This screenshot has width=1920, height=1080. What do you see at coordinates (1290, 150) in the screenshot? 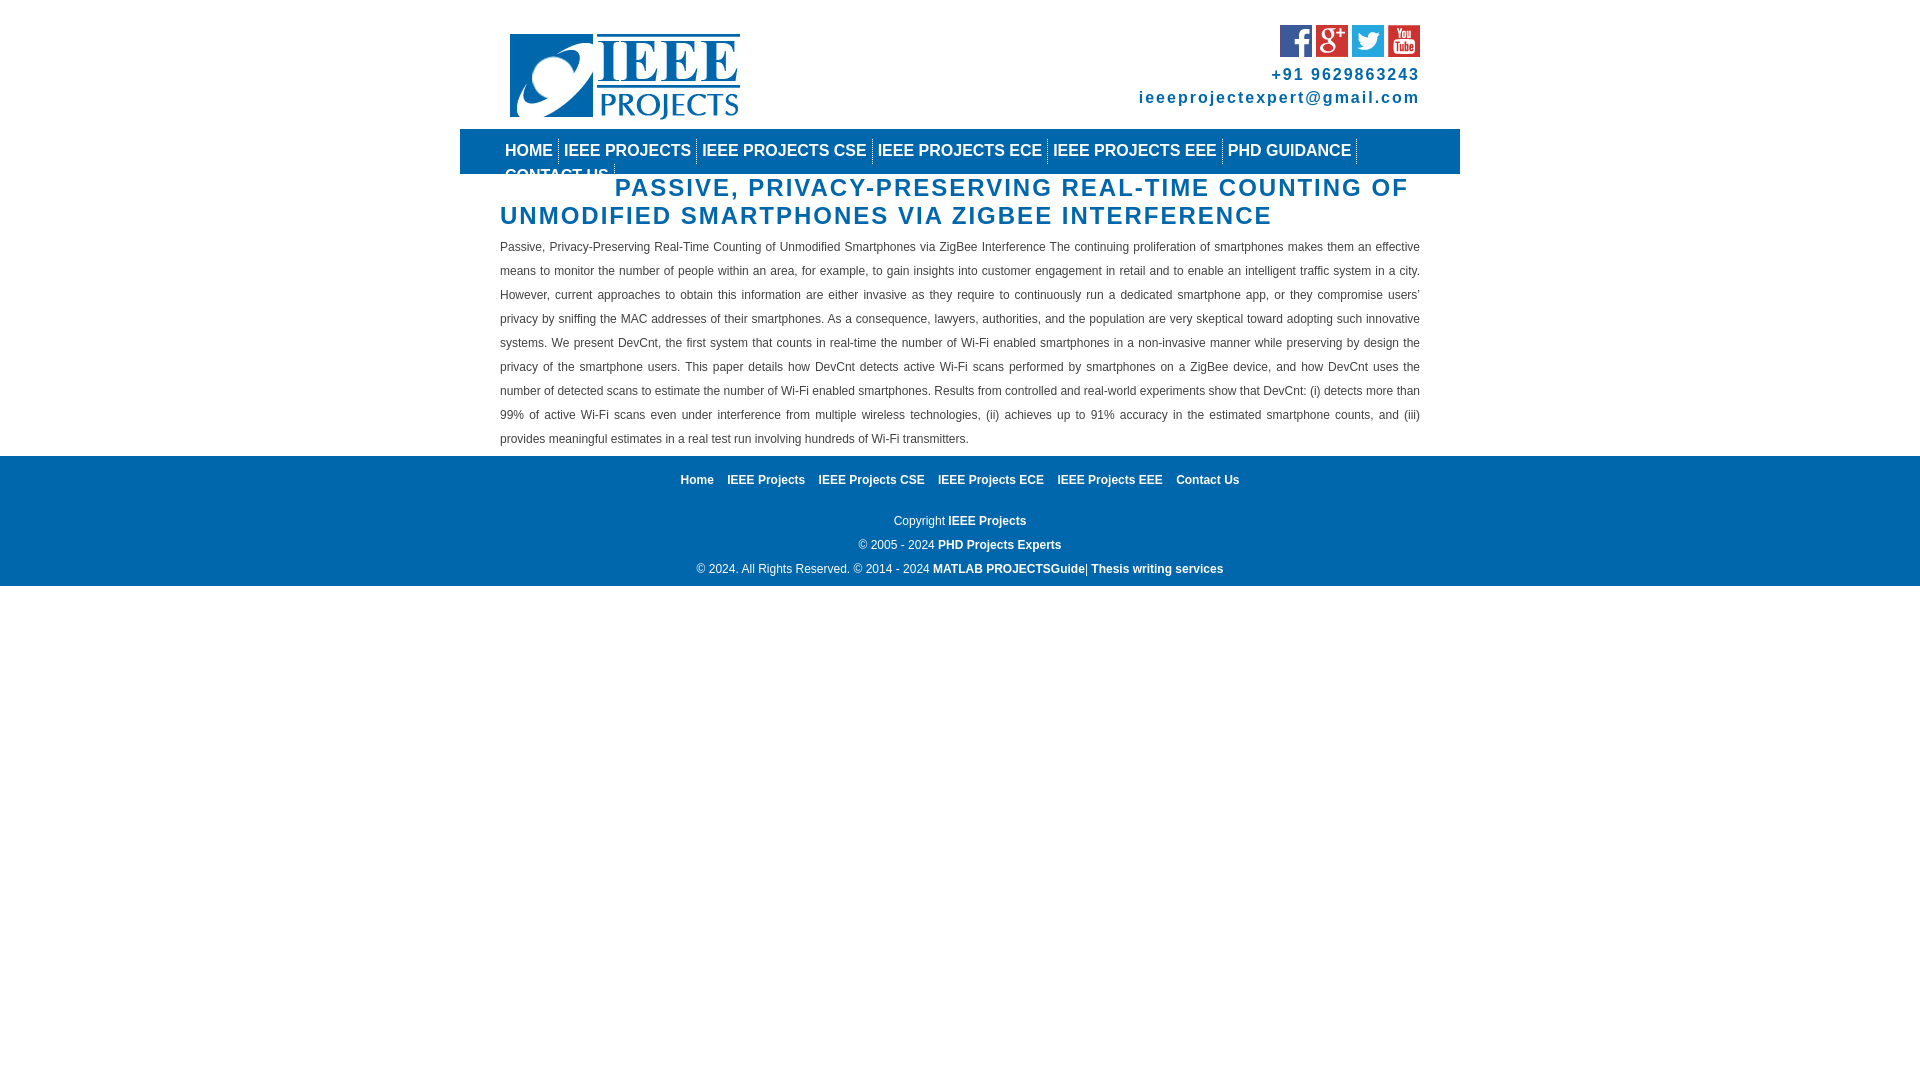
I see `PHD GUIDANCE` at bounding box center [1290, 150].